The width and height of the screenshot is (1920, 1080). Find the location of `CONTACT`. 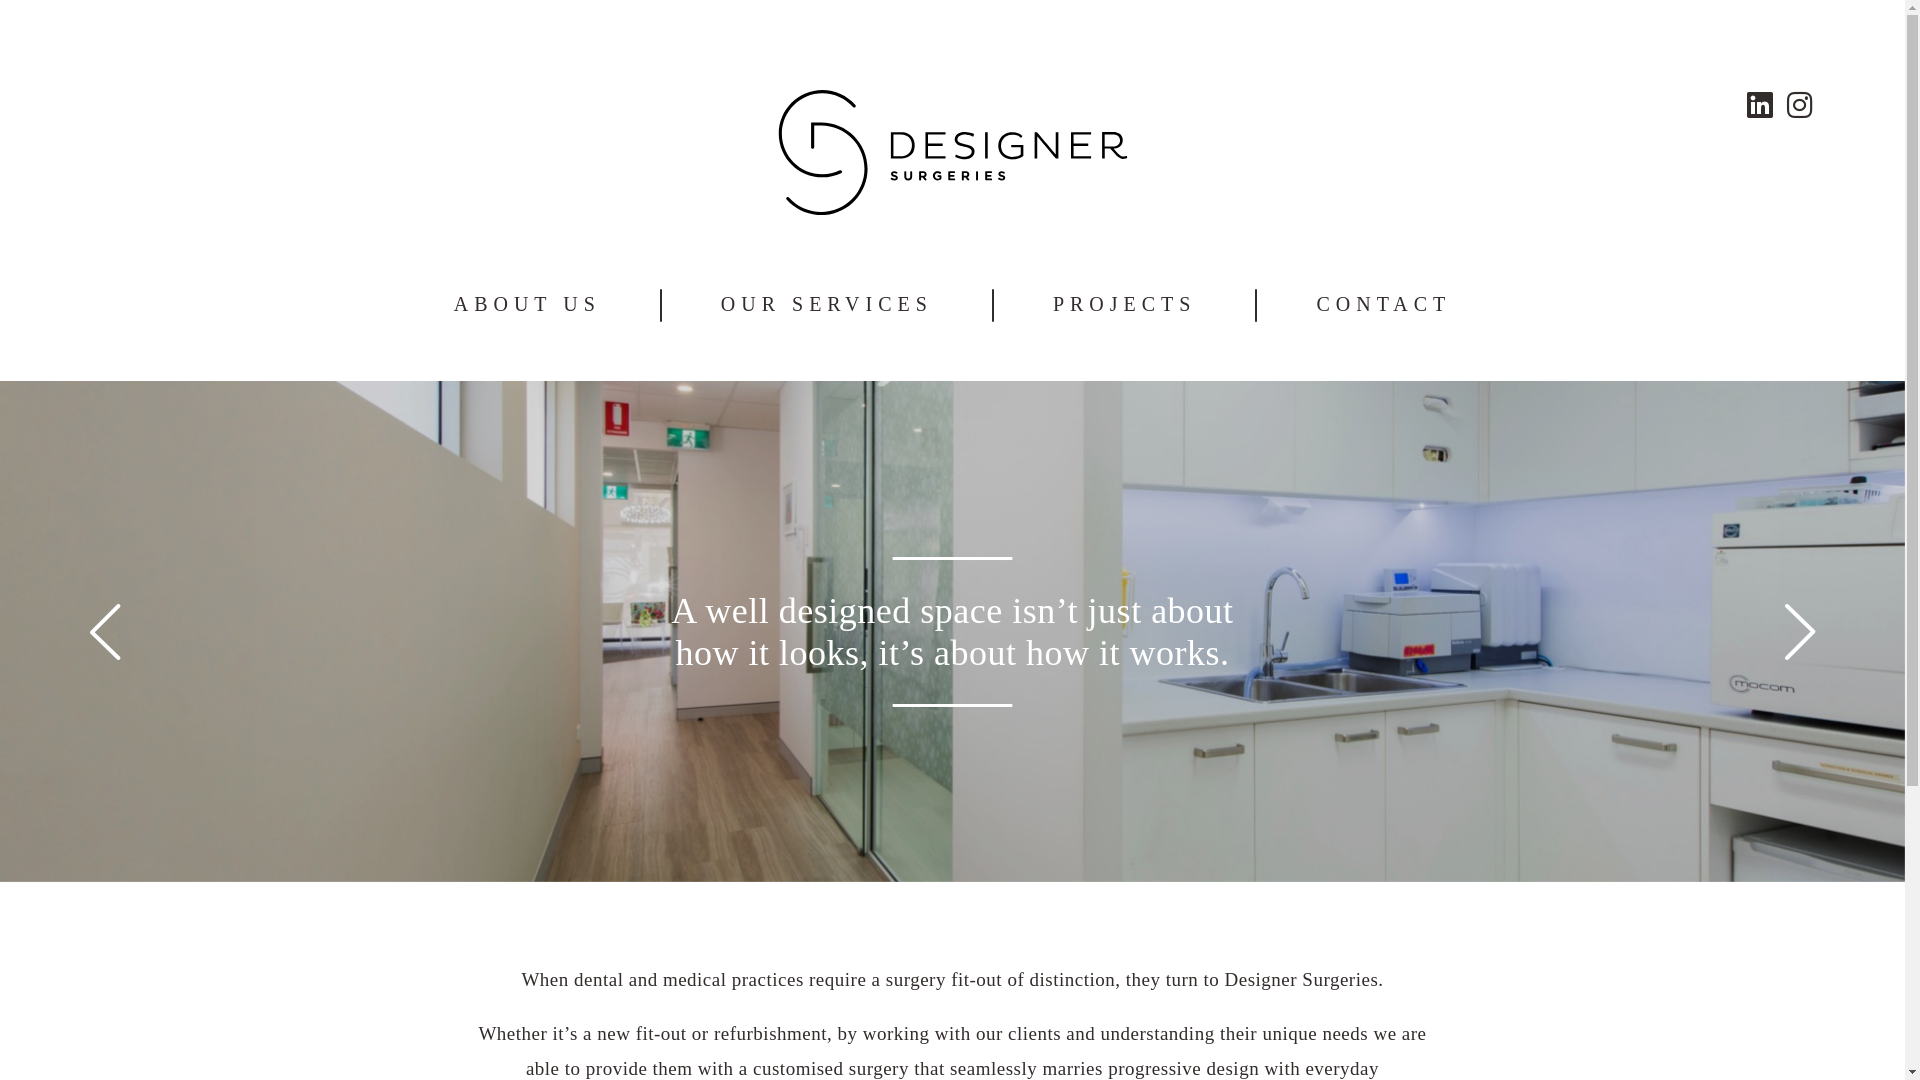

CONTACT is located at coordinates (1384, 304).